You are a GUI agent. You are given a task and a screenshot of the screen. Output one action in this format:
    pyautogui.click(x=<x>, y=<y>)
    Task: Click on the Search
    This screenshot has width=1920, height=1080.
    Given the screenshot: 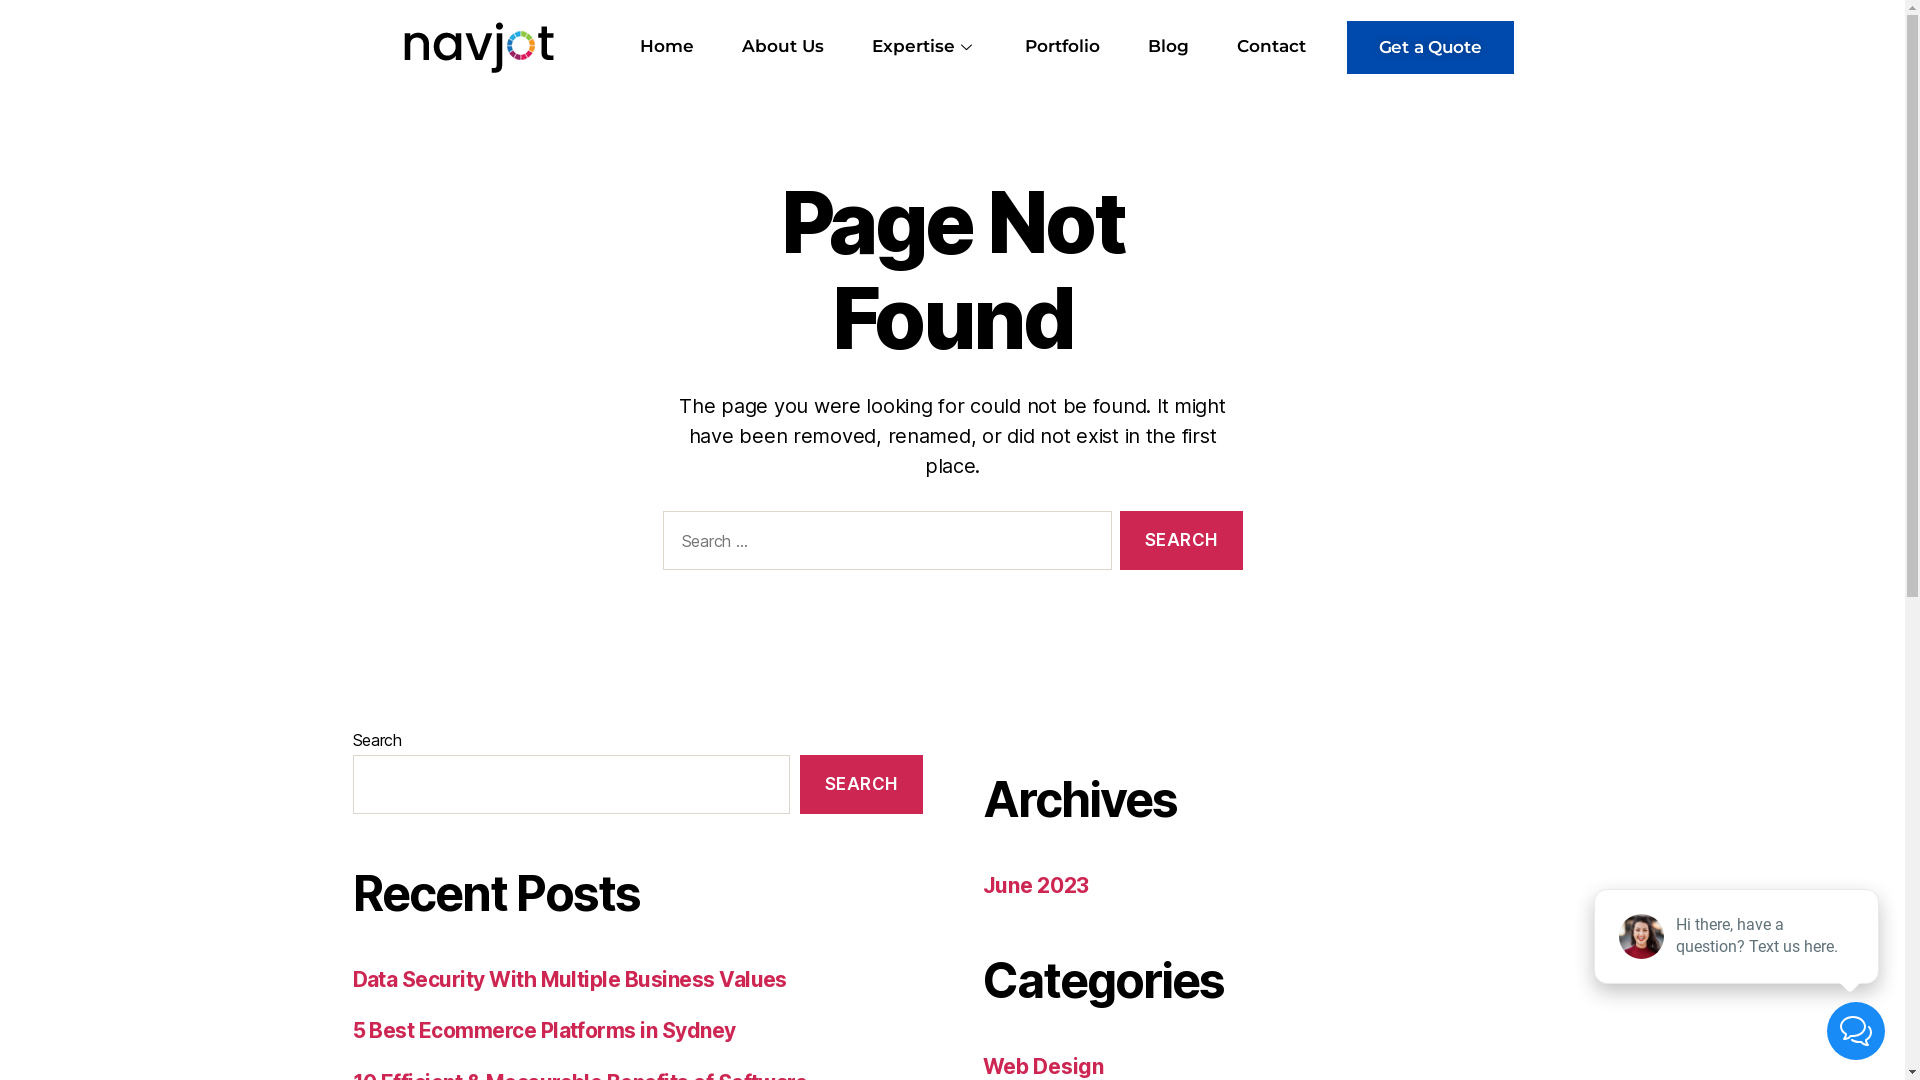 What is the action you would take?
    pyautogui.click(x=1181, y=540)
    